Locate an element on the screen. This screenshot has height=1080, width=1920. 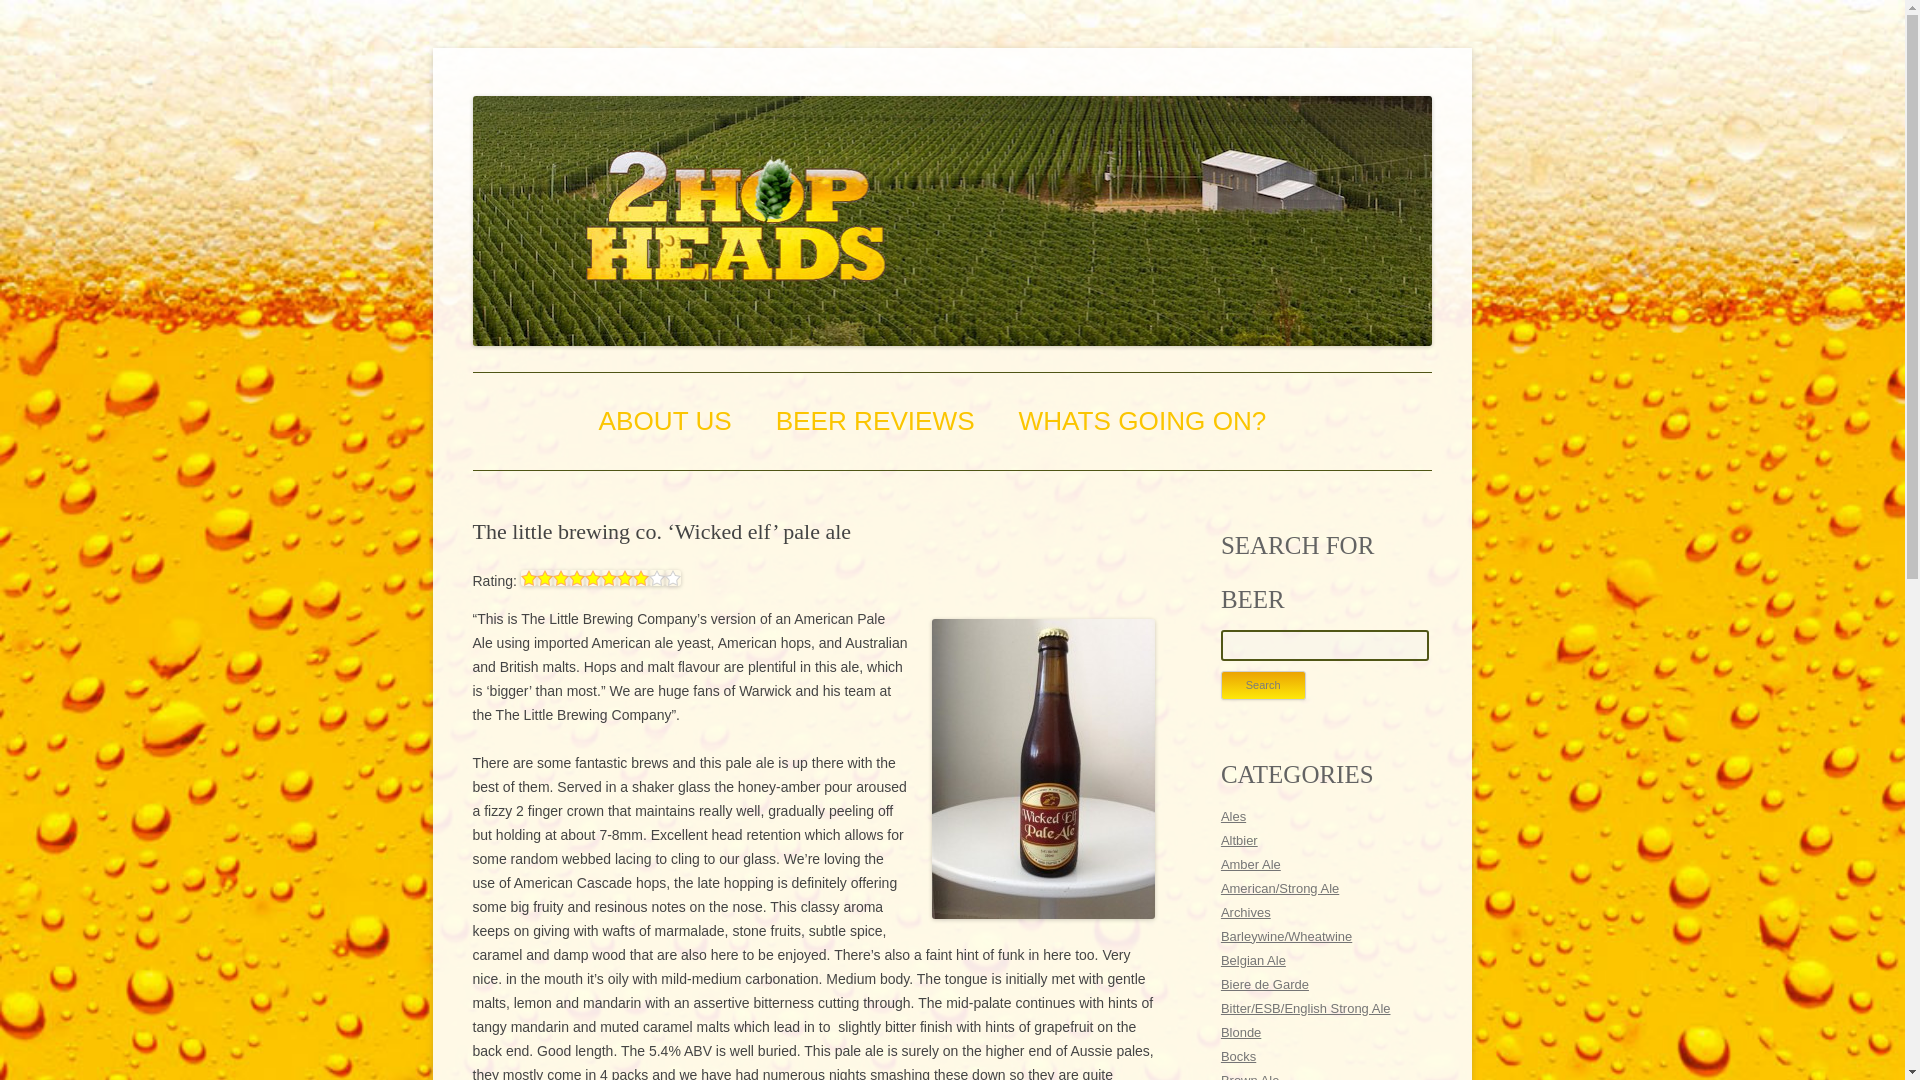
BEER REVIEWS is located at coordinates (875, 420).